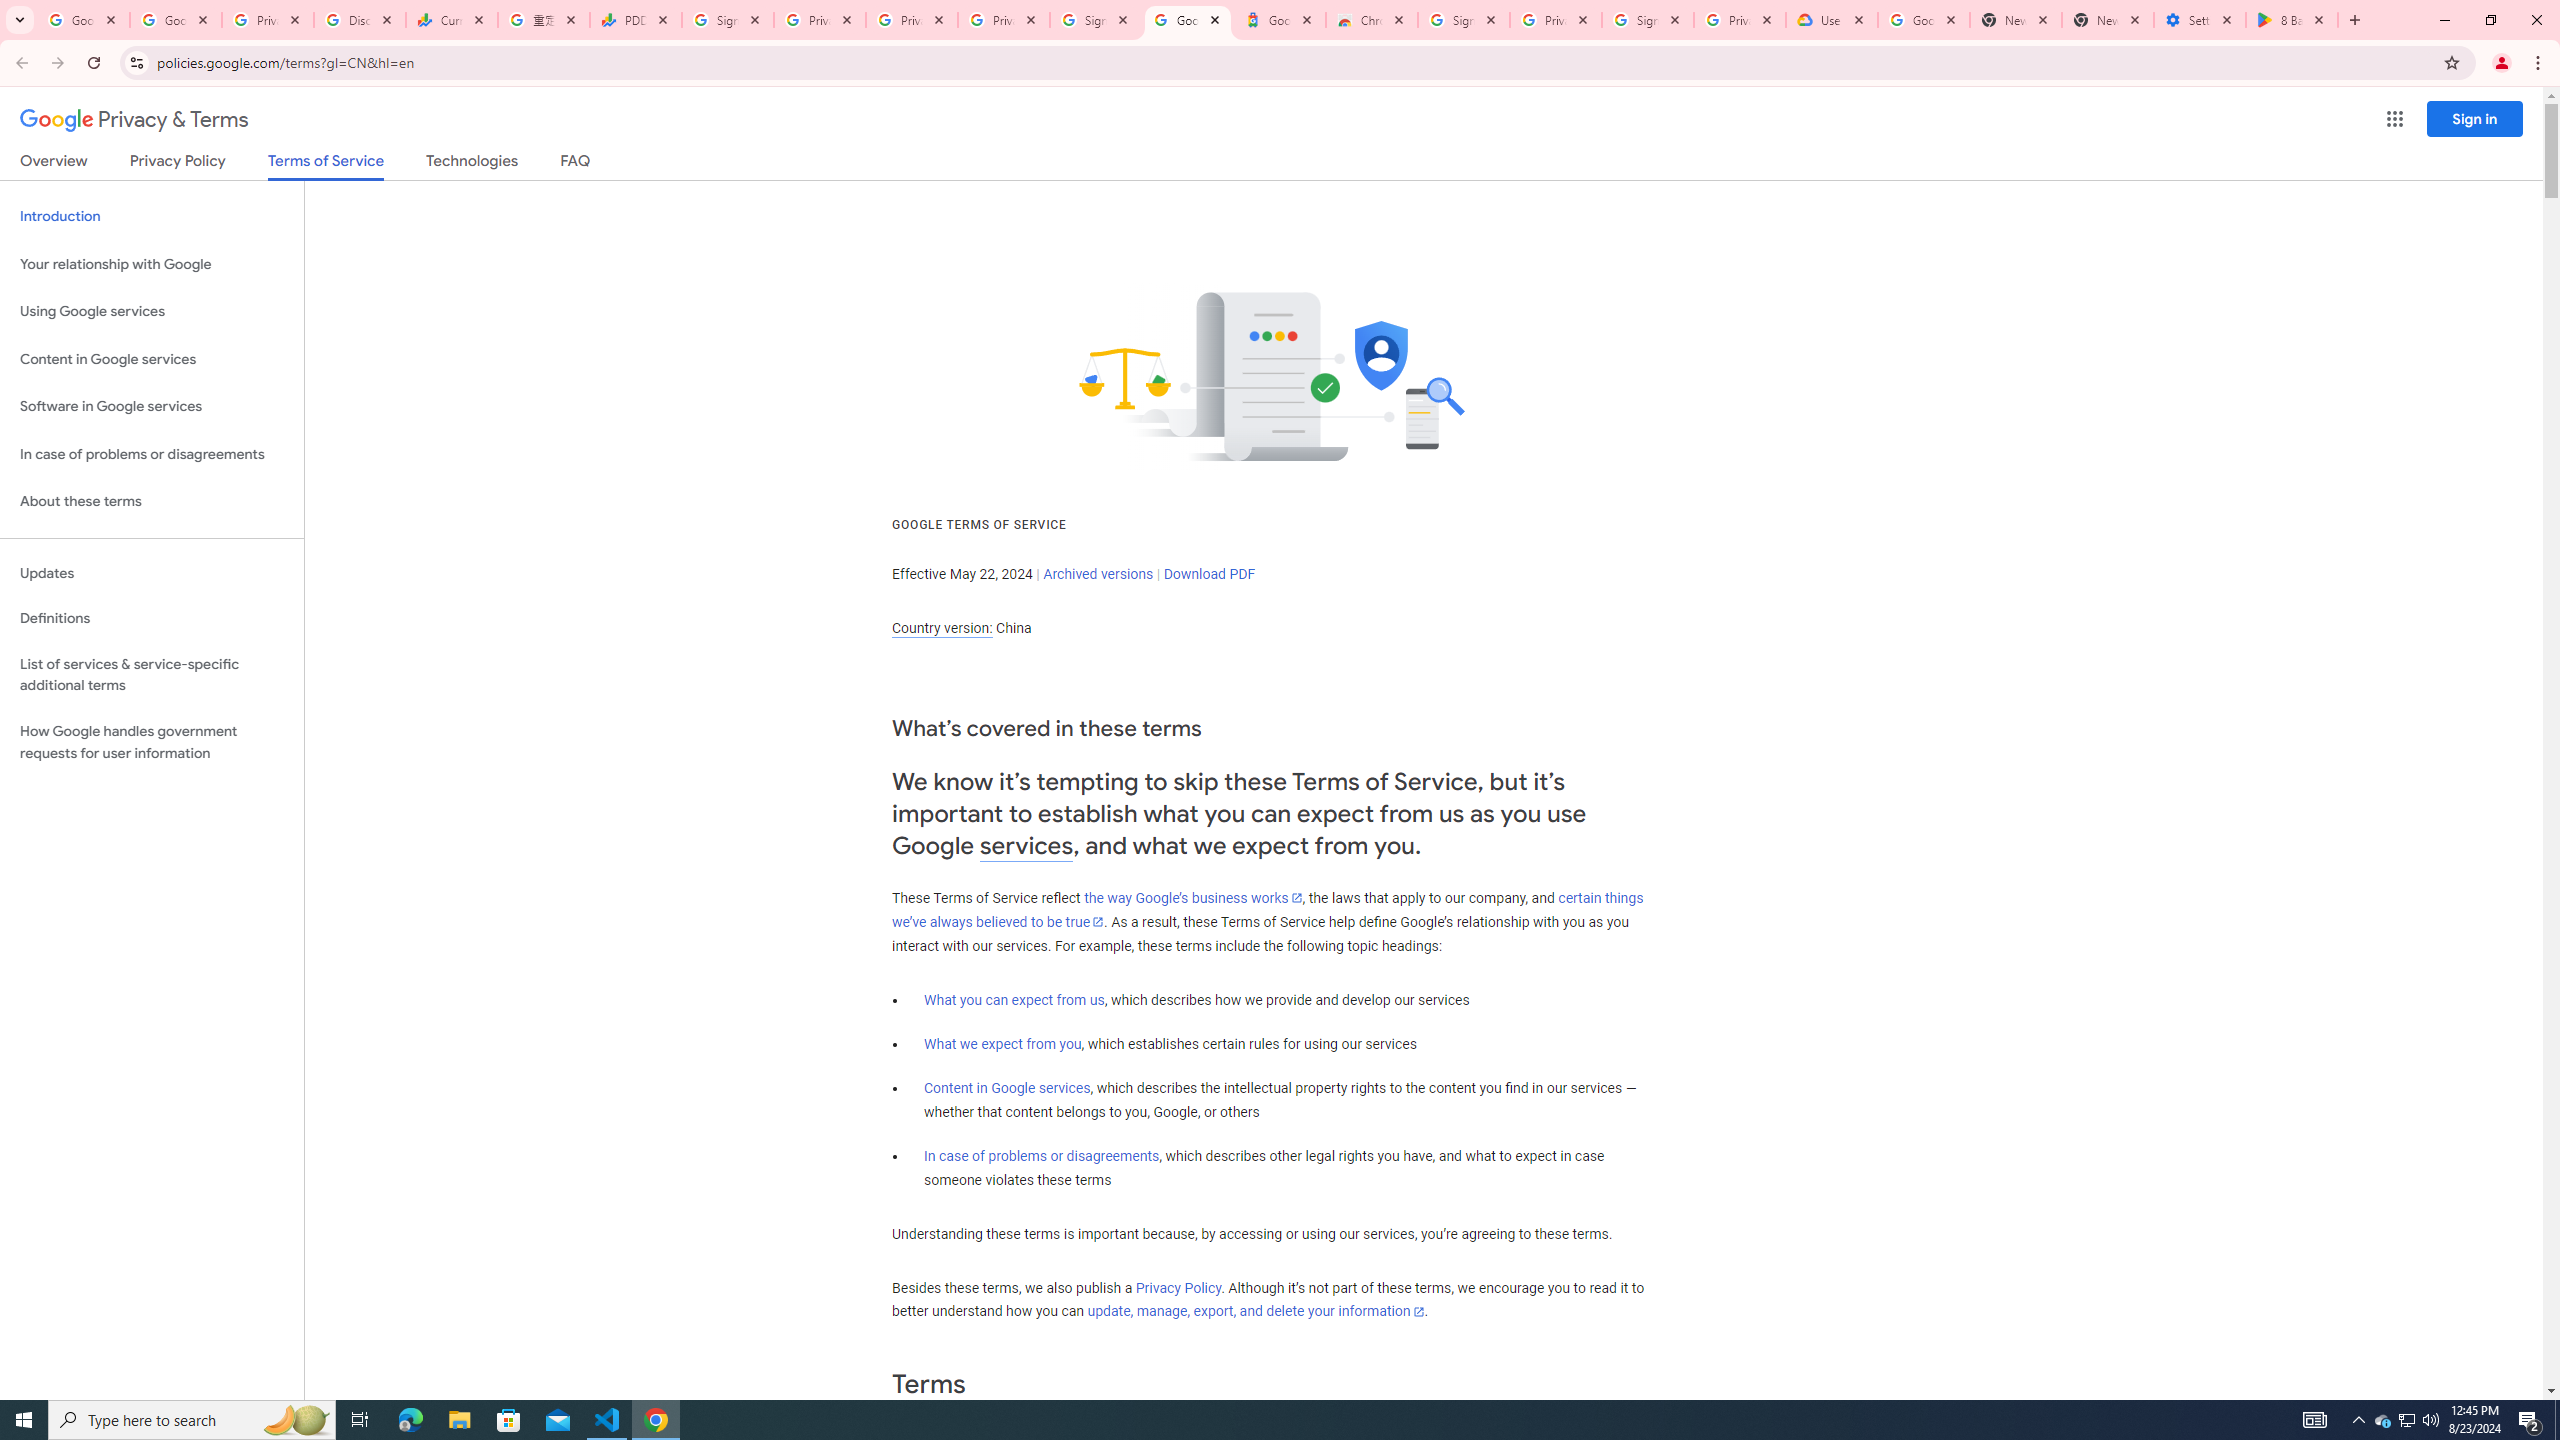  What do you see at coordinates (912, 20) in the screenshot?
I see `Privacy Checkup` at bounding box center [912, 20].